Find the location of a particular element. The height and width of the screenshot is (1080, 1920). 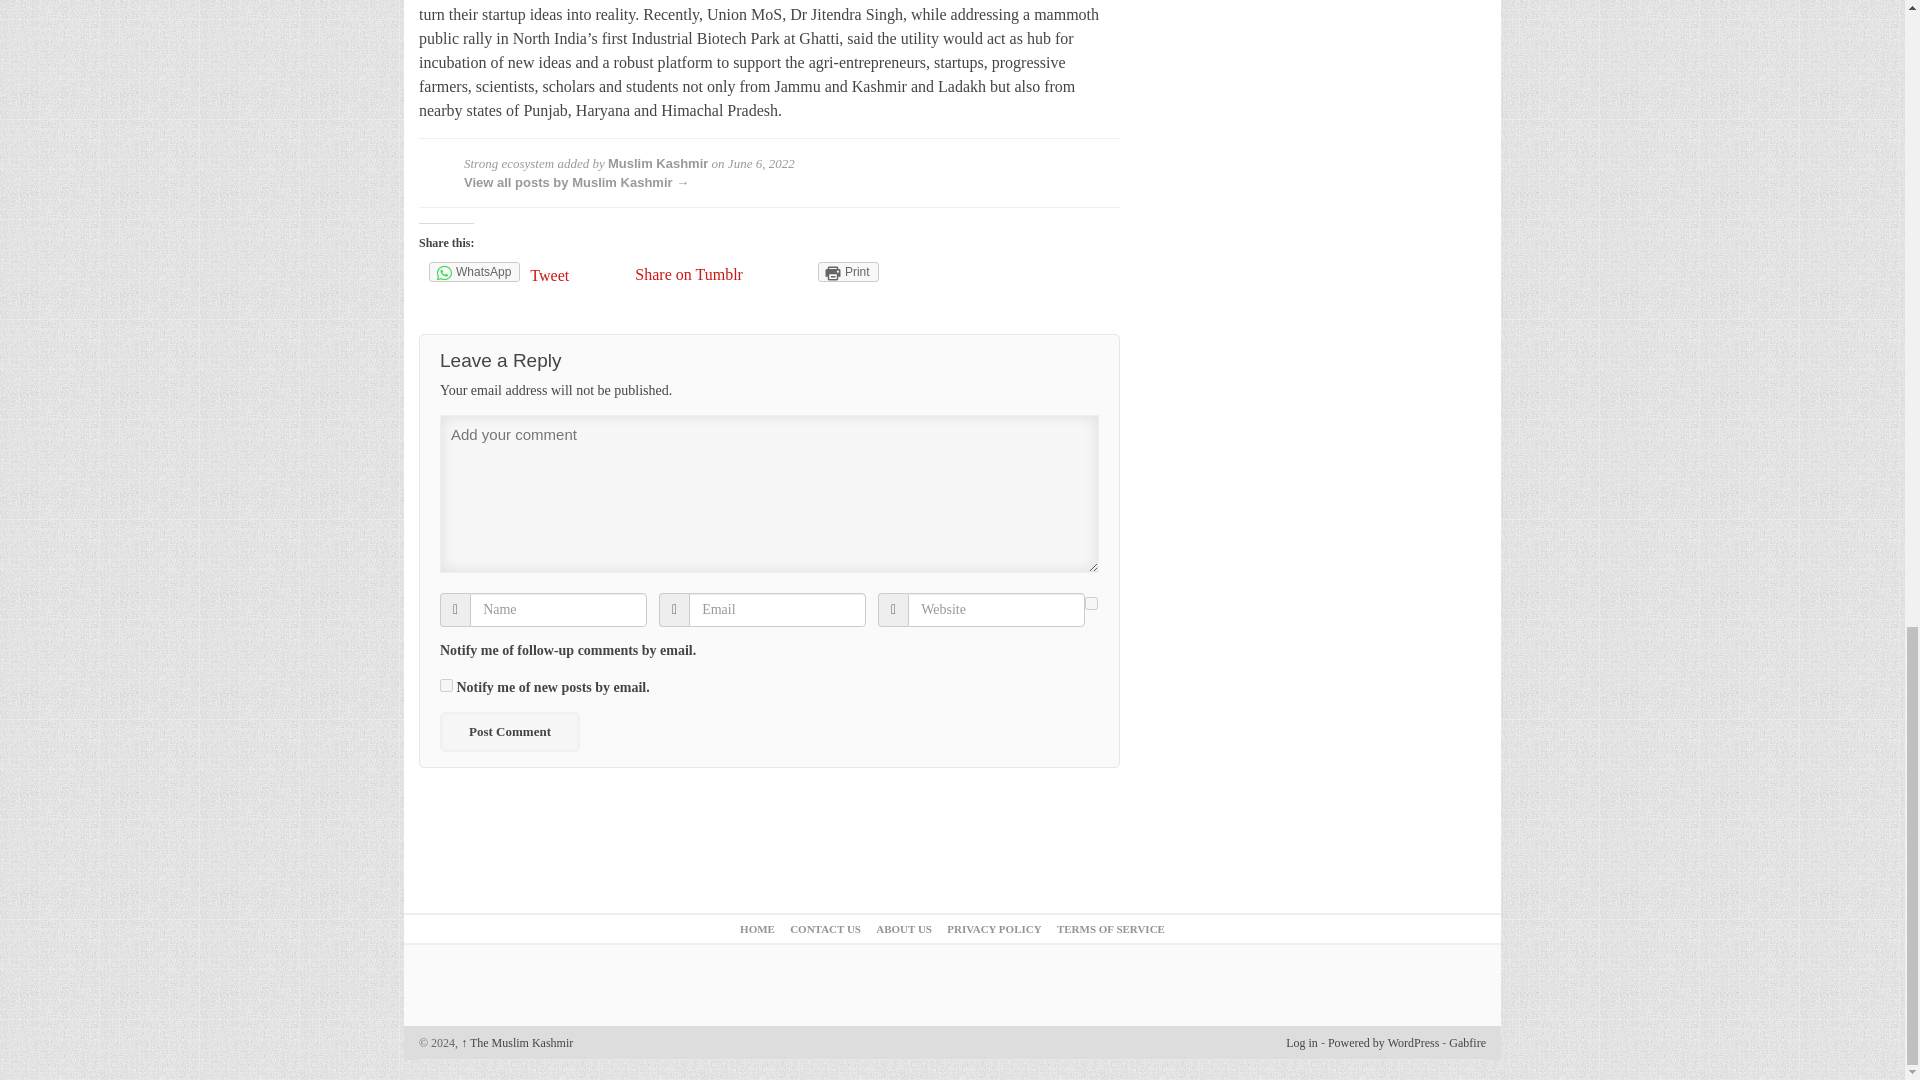

CONTACT US is located at coordinates (824, 929).